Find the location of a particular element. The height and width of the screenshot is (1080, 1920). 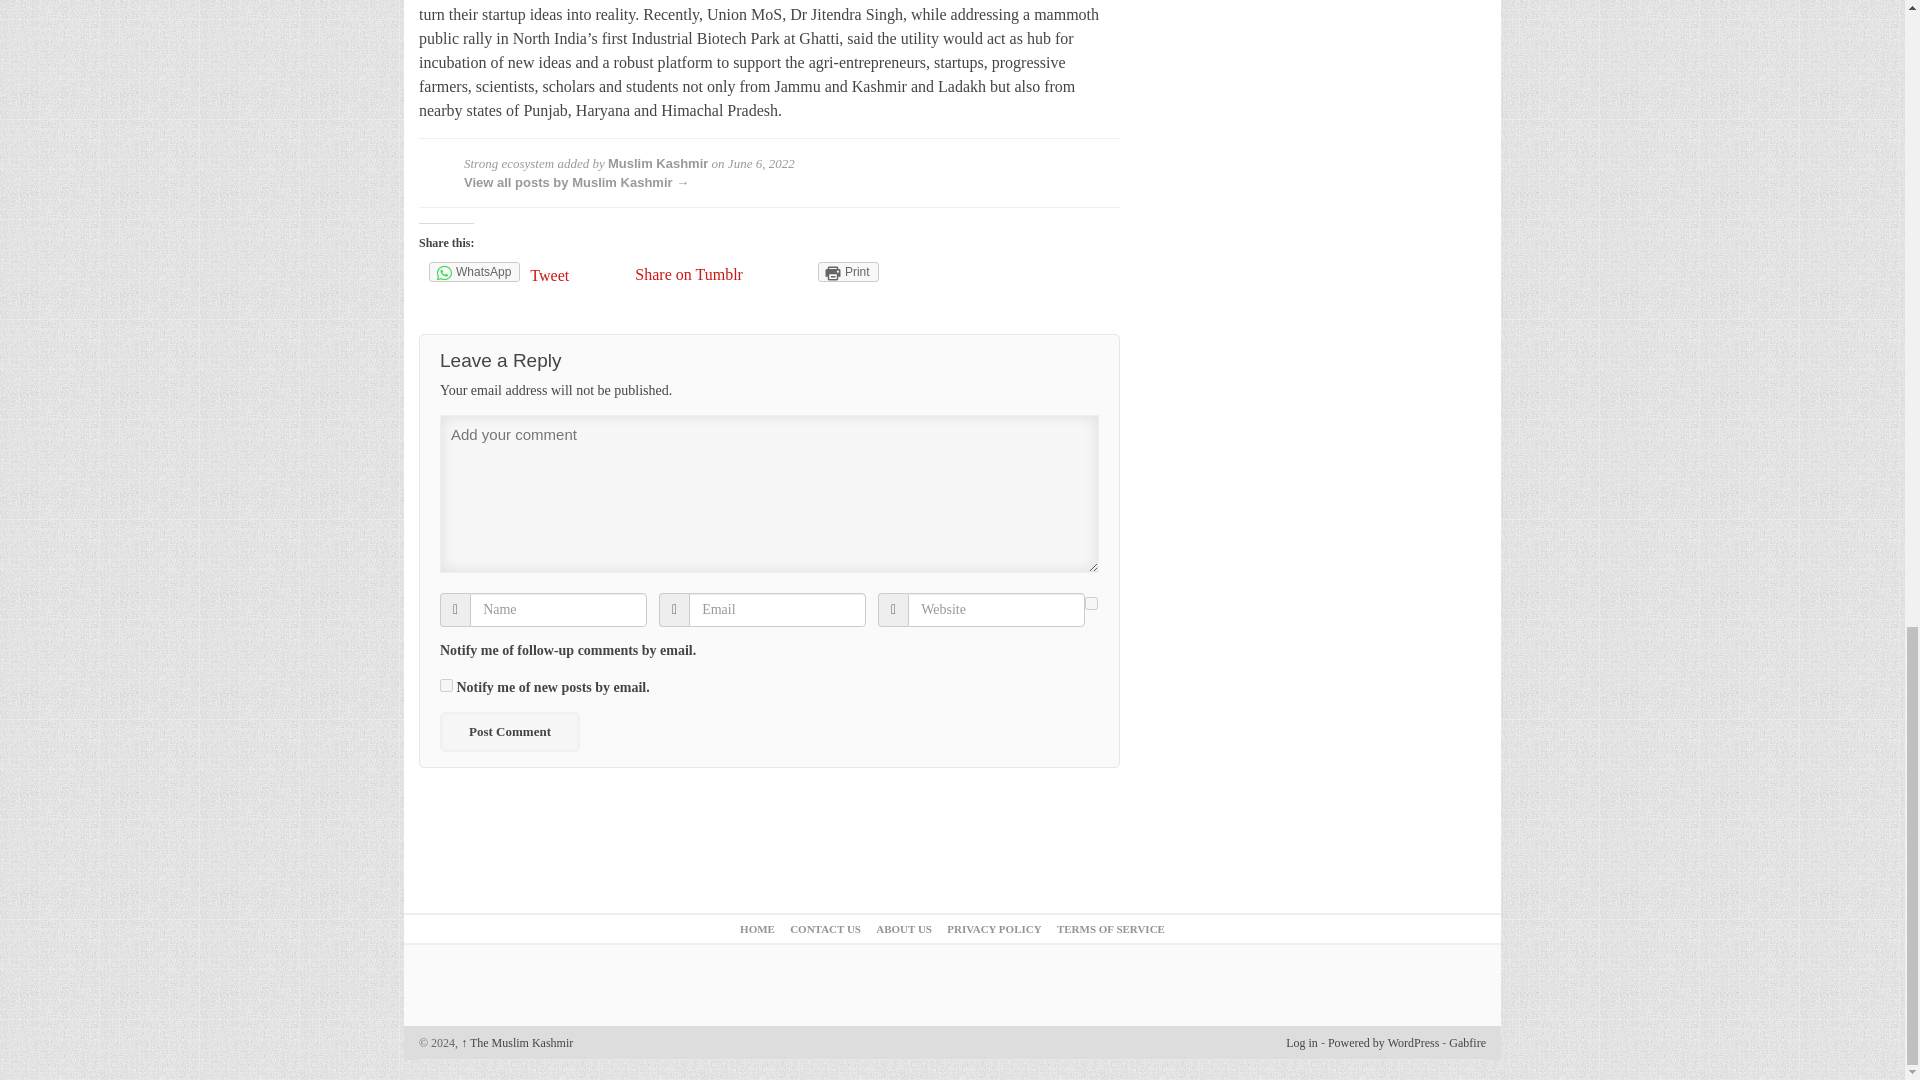

CONTACT US is located at coordinates (824, 929).